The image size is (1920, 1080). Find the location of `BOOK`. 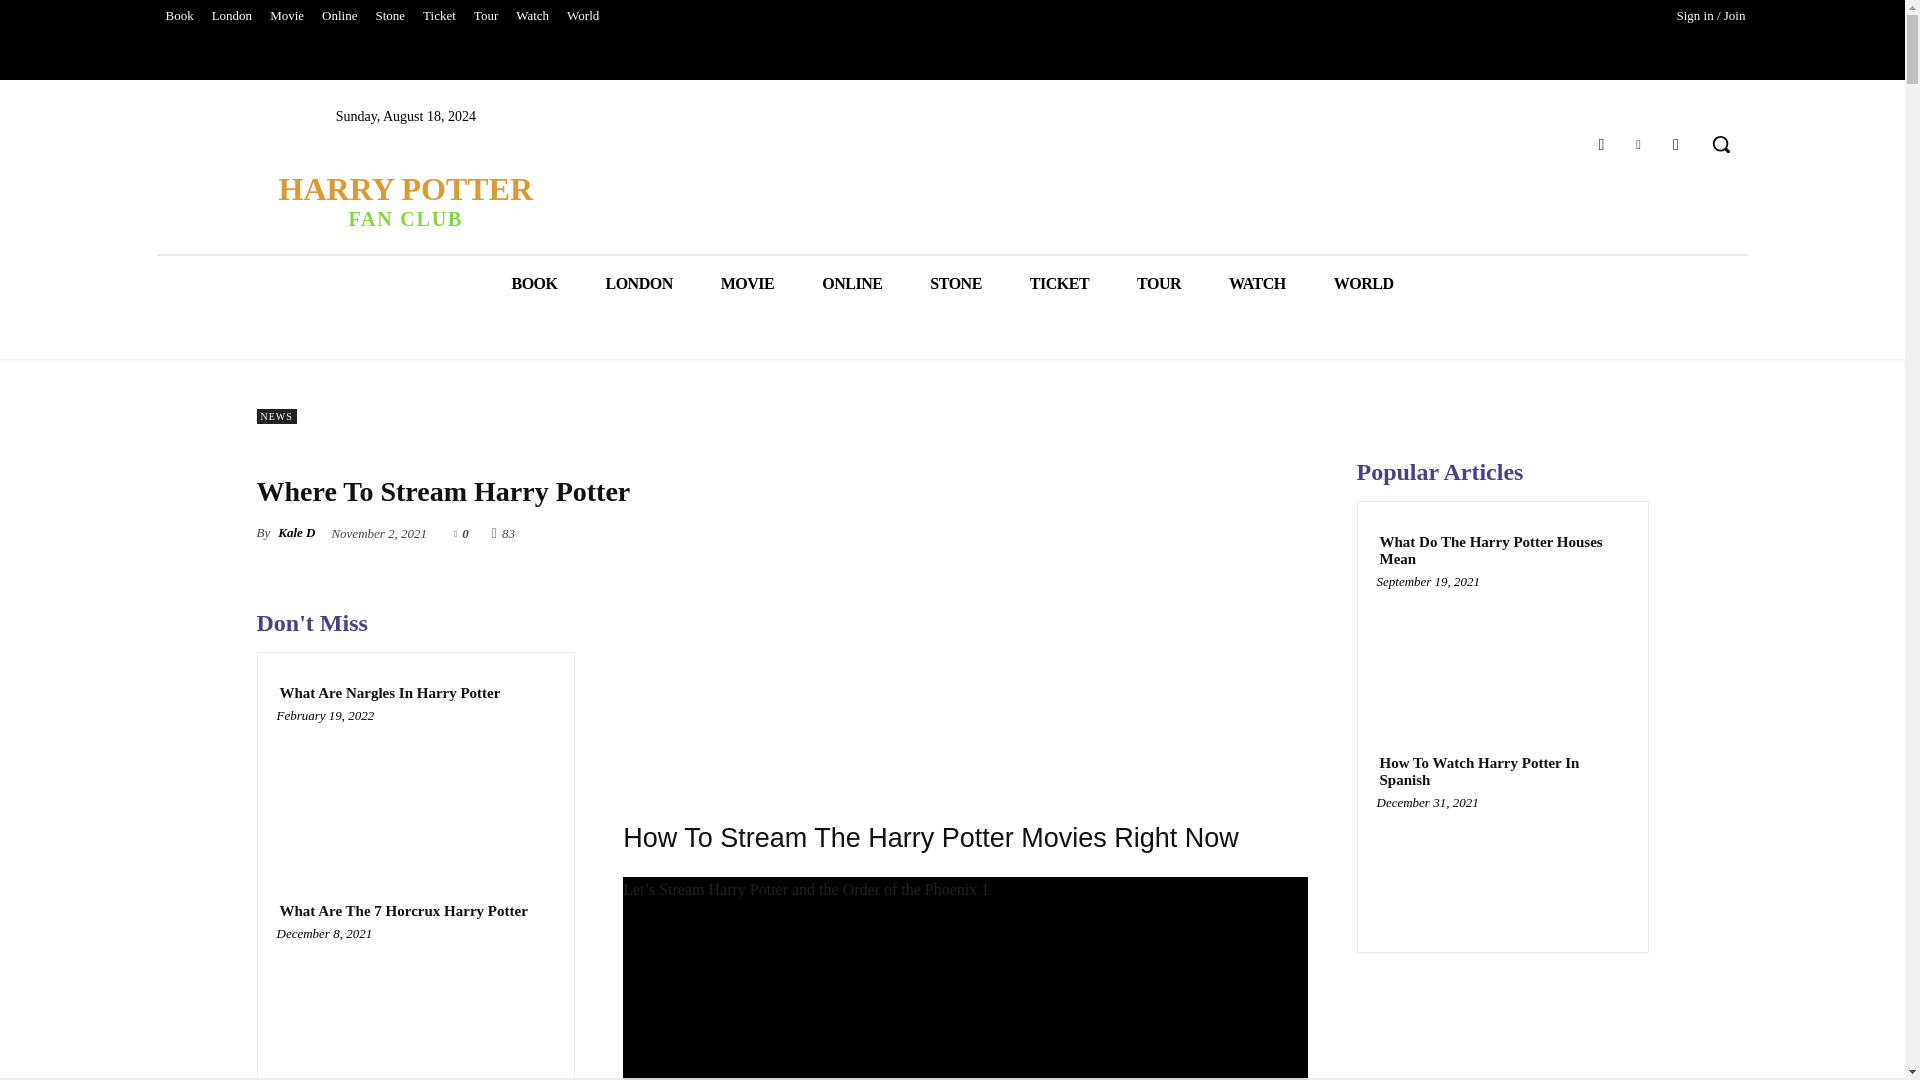

BOOK is located at coordinates (534, 283).